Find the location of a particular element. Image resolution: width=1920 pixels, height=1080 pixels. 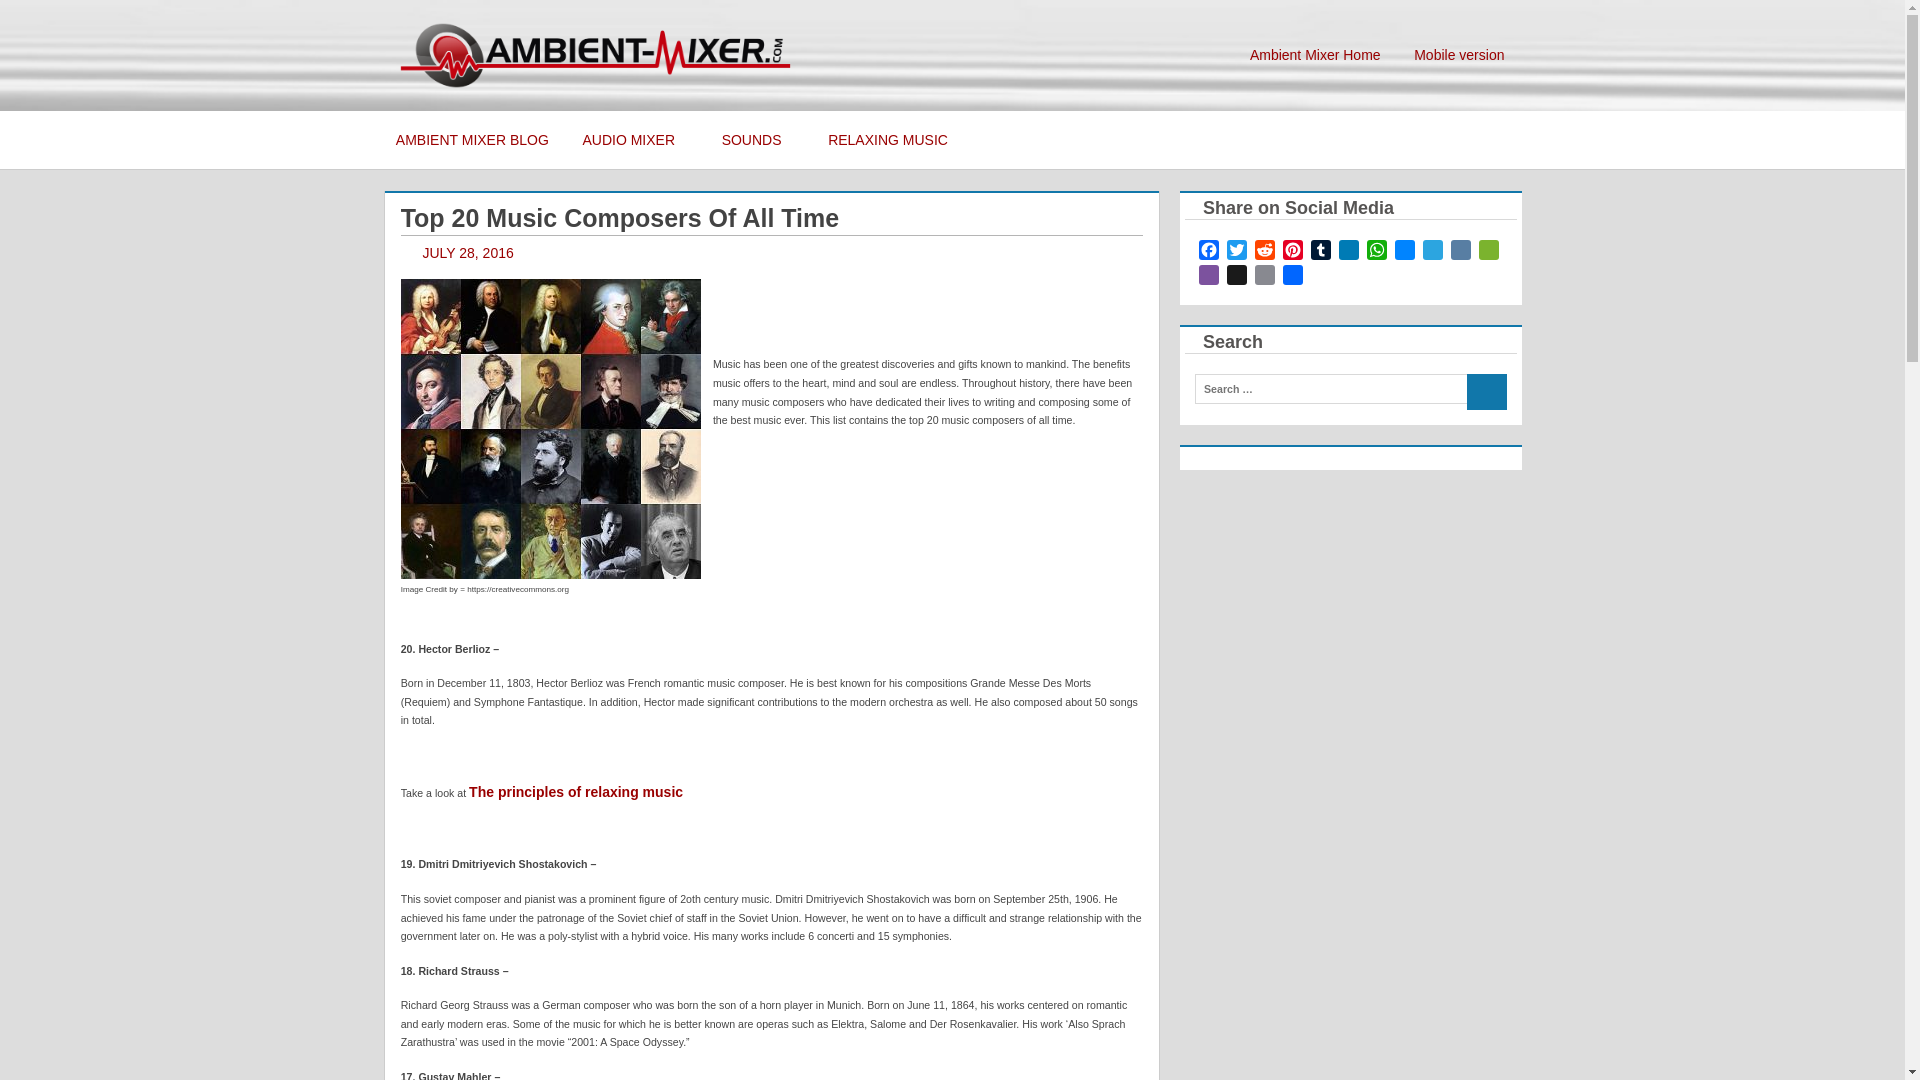

11:03 pm is located at coordinates (467, 253).